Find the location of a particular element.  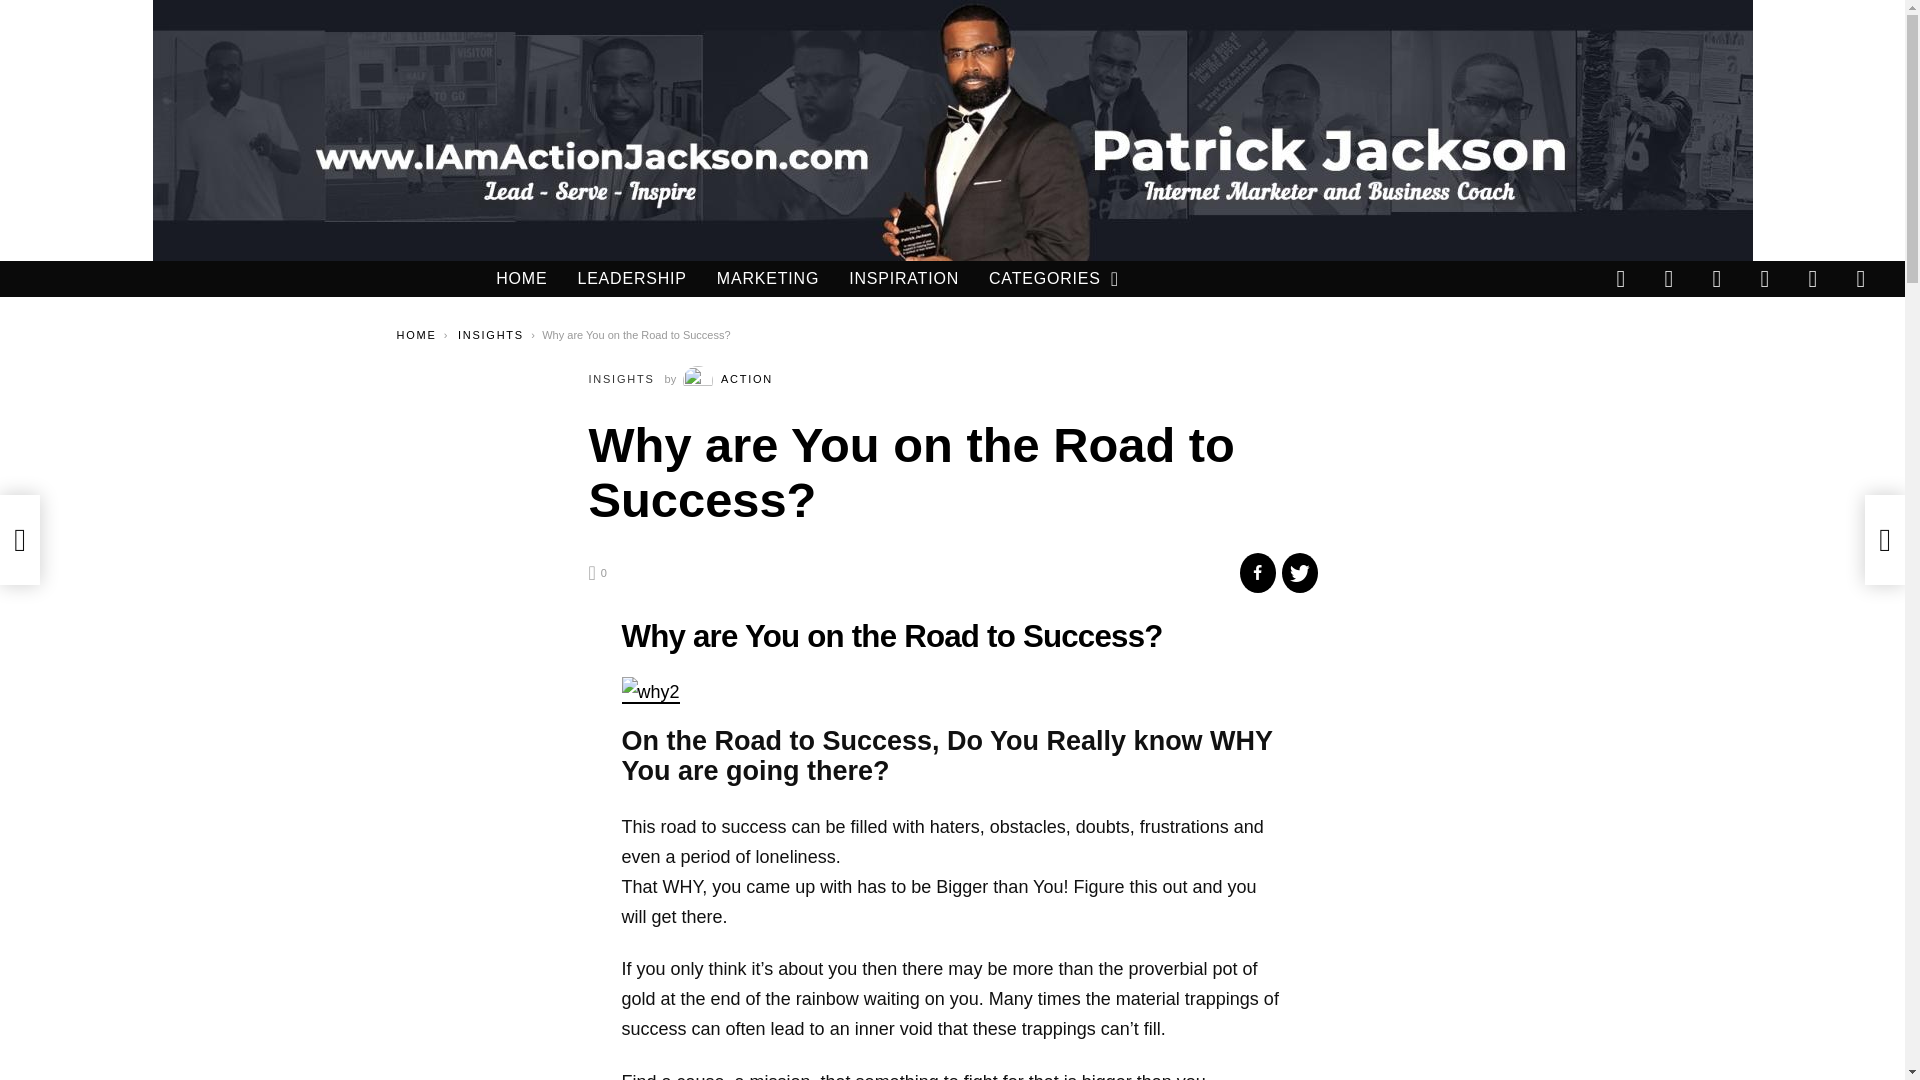

MARKETING is located at coordinates (768, 278).